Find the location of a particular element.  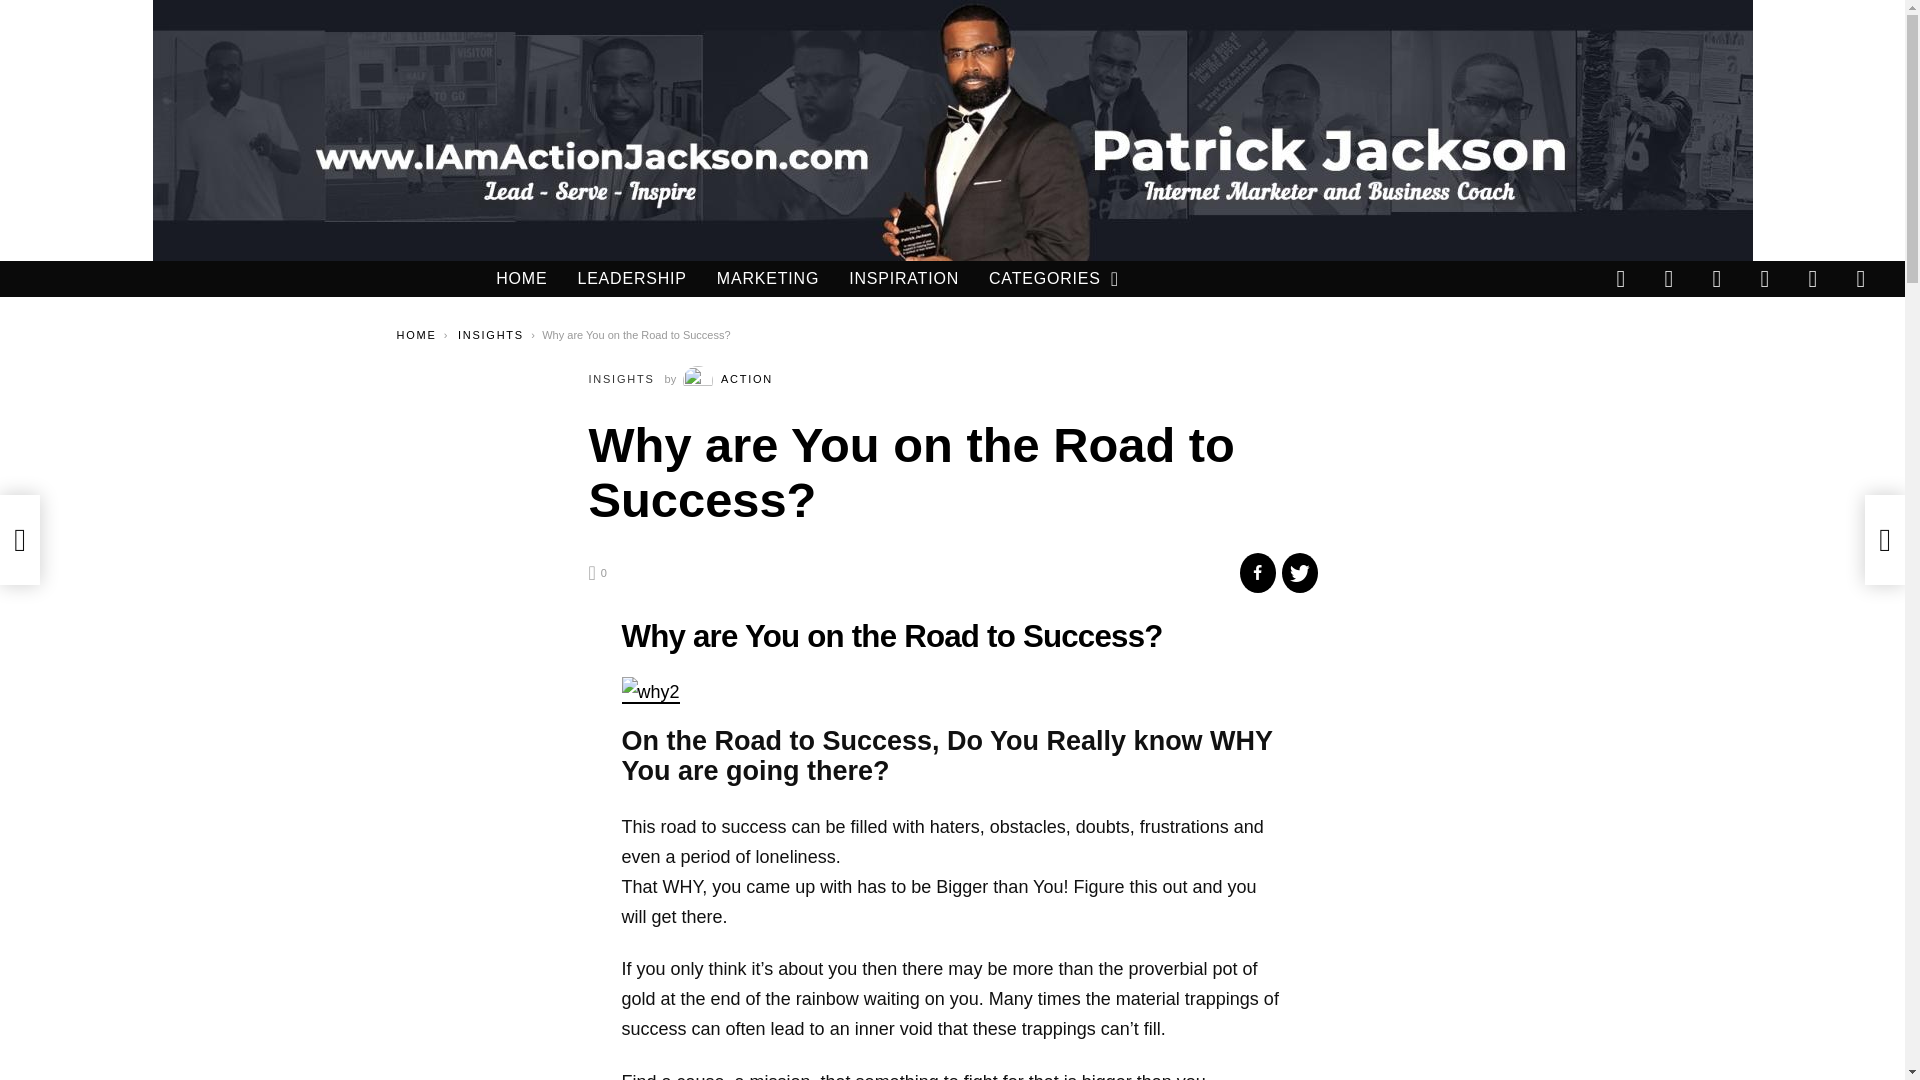

MARKETING is located at coordinates (768, 278).